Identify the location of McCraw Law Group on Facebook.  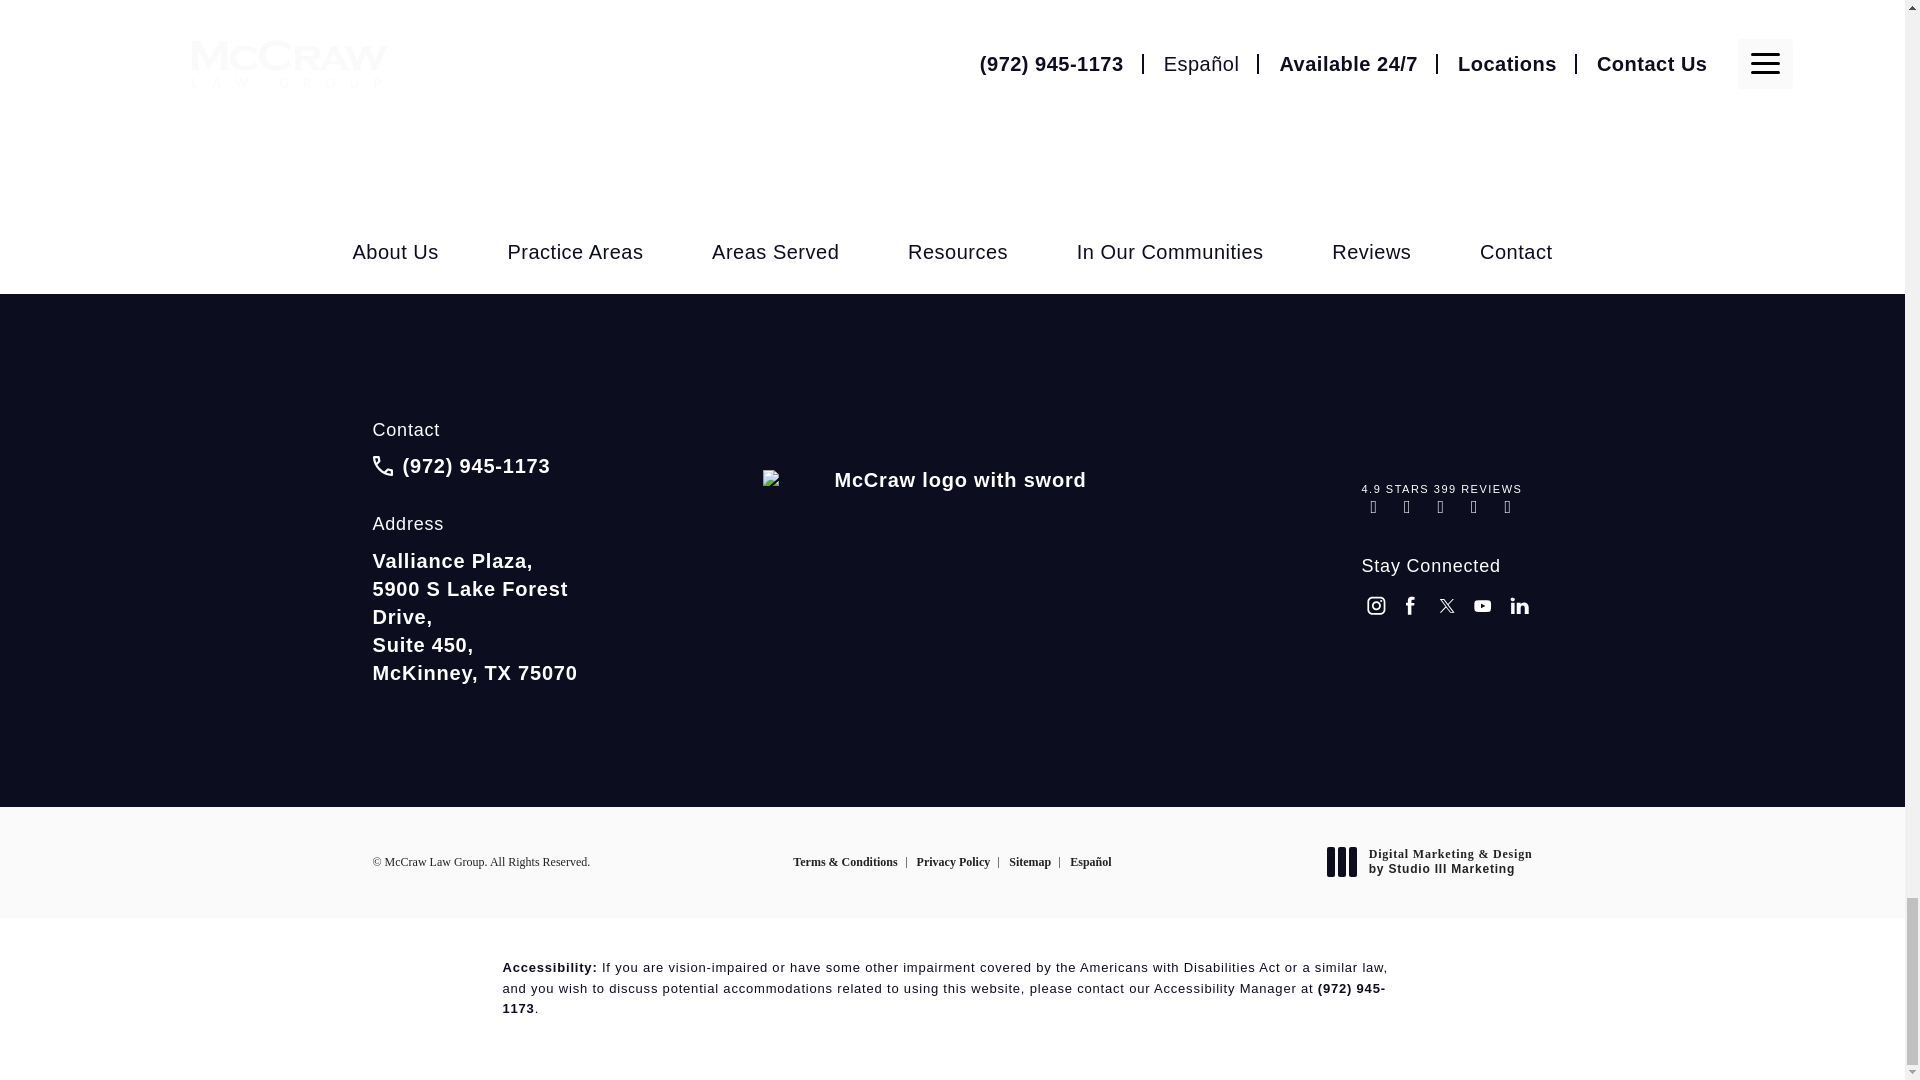
(1412, 608).